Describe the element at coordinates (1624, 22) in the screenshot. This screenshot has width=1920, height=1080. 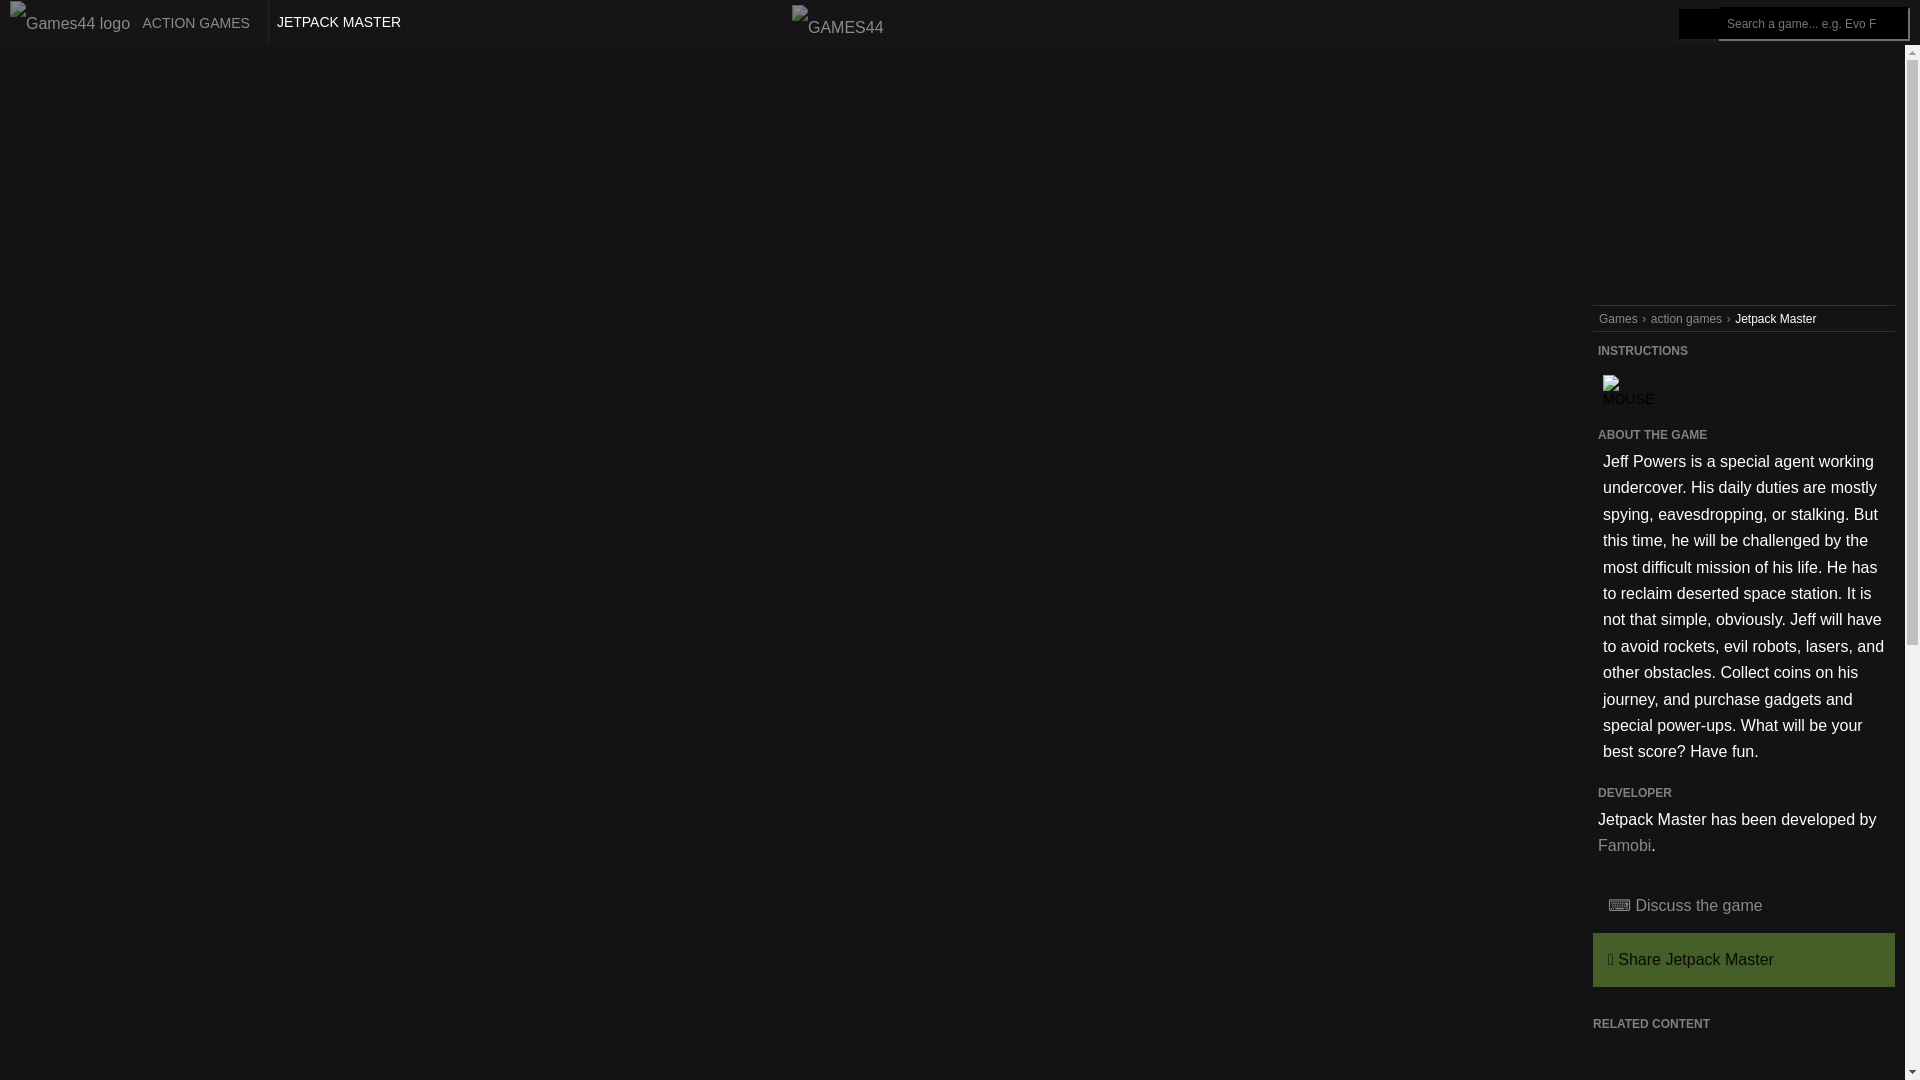
I see `Information` at that location.